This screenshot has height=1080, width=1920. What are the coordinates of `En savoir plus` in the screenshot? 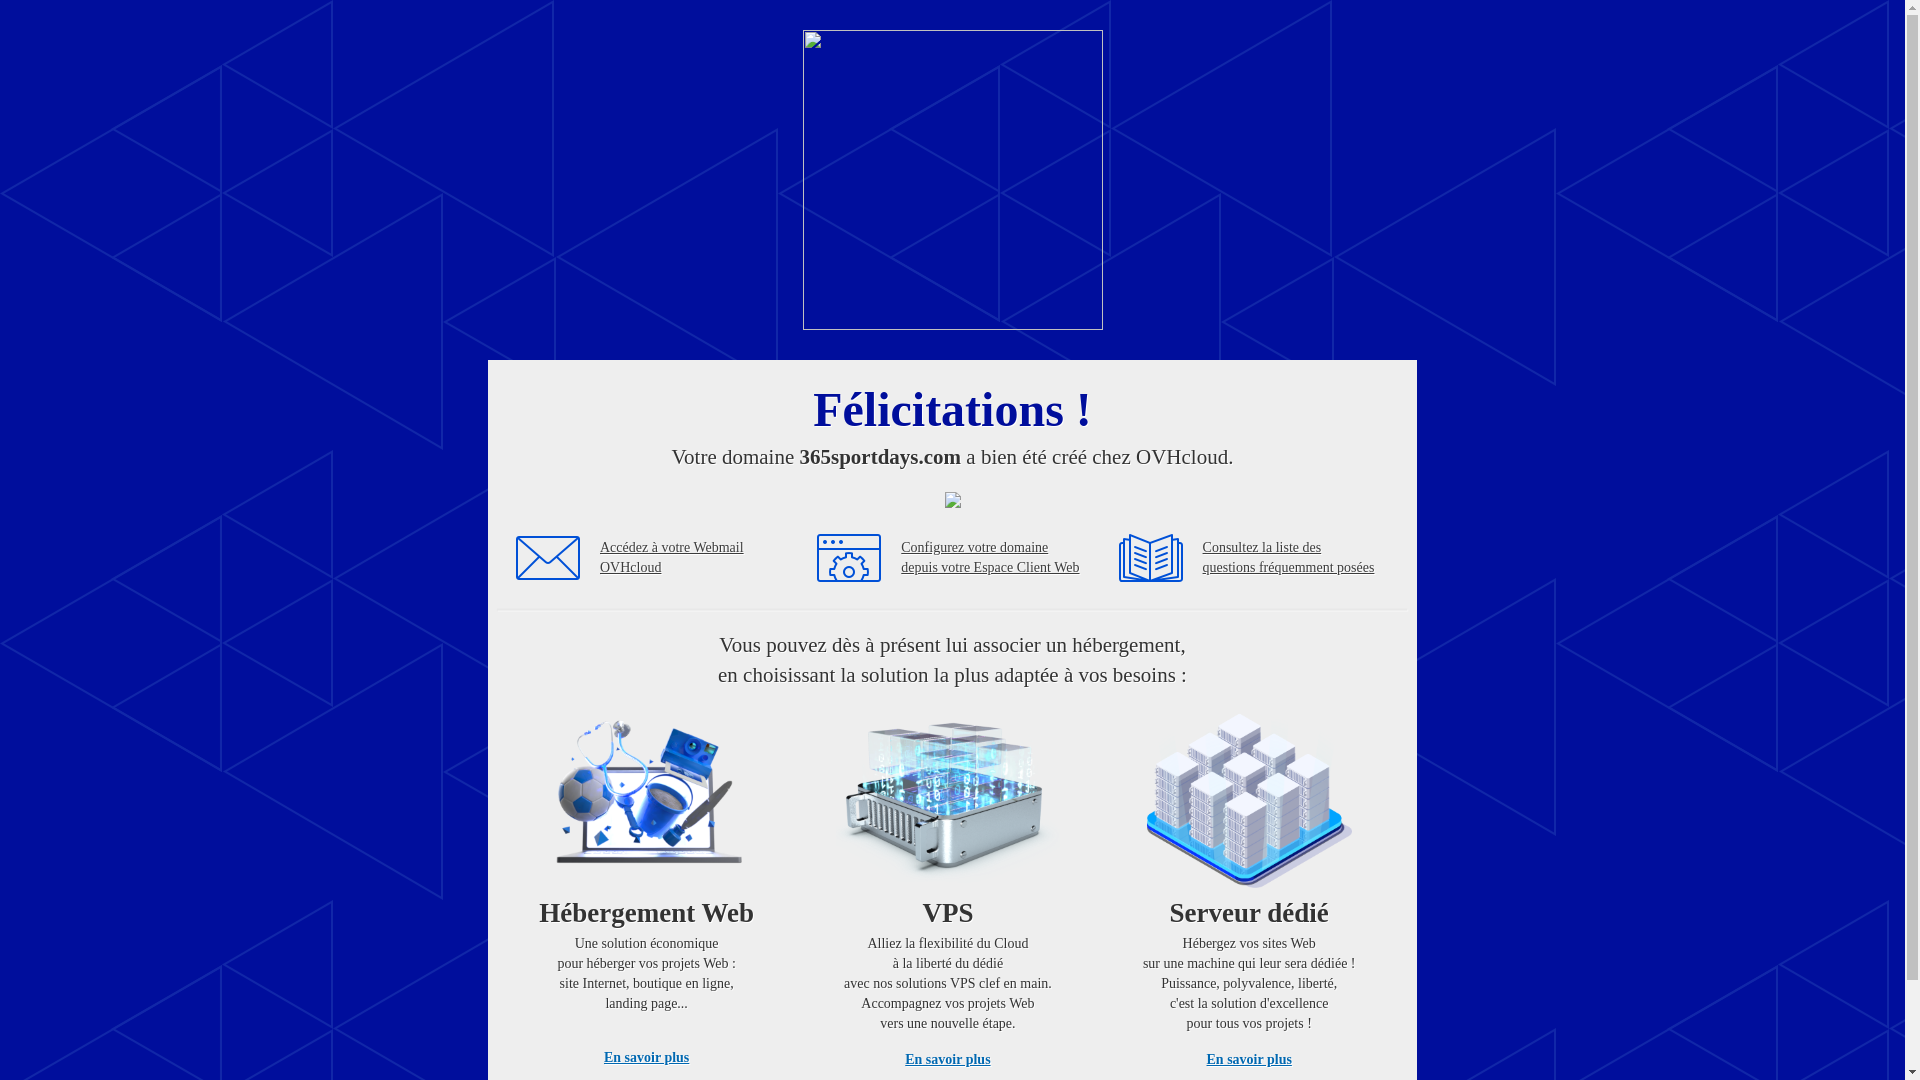 It's located at (948, 1060).